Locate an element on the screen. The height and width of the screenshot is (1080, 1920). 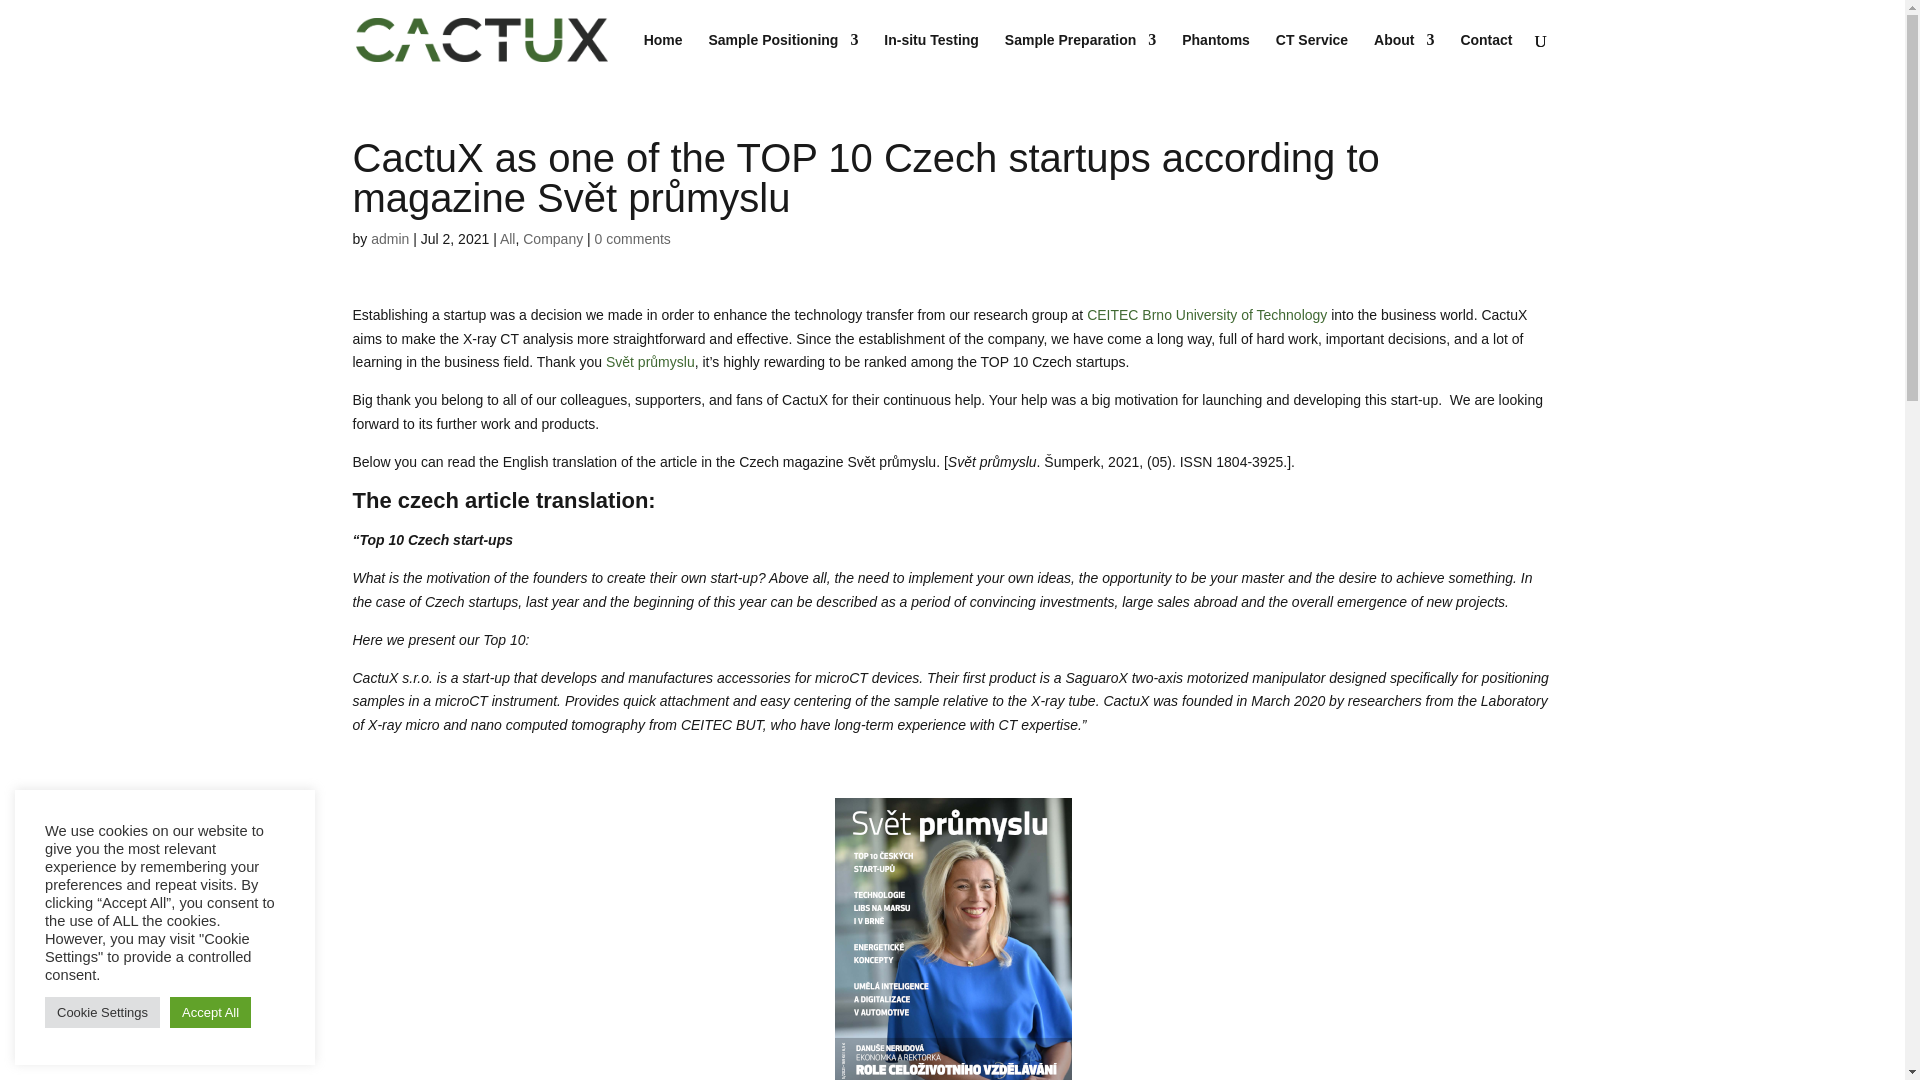
CEITEC Brno University of Technology is located at coordinates (1206, 314).